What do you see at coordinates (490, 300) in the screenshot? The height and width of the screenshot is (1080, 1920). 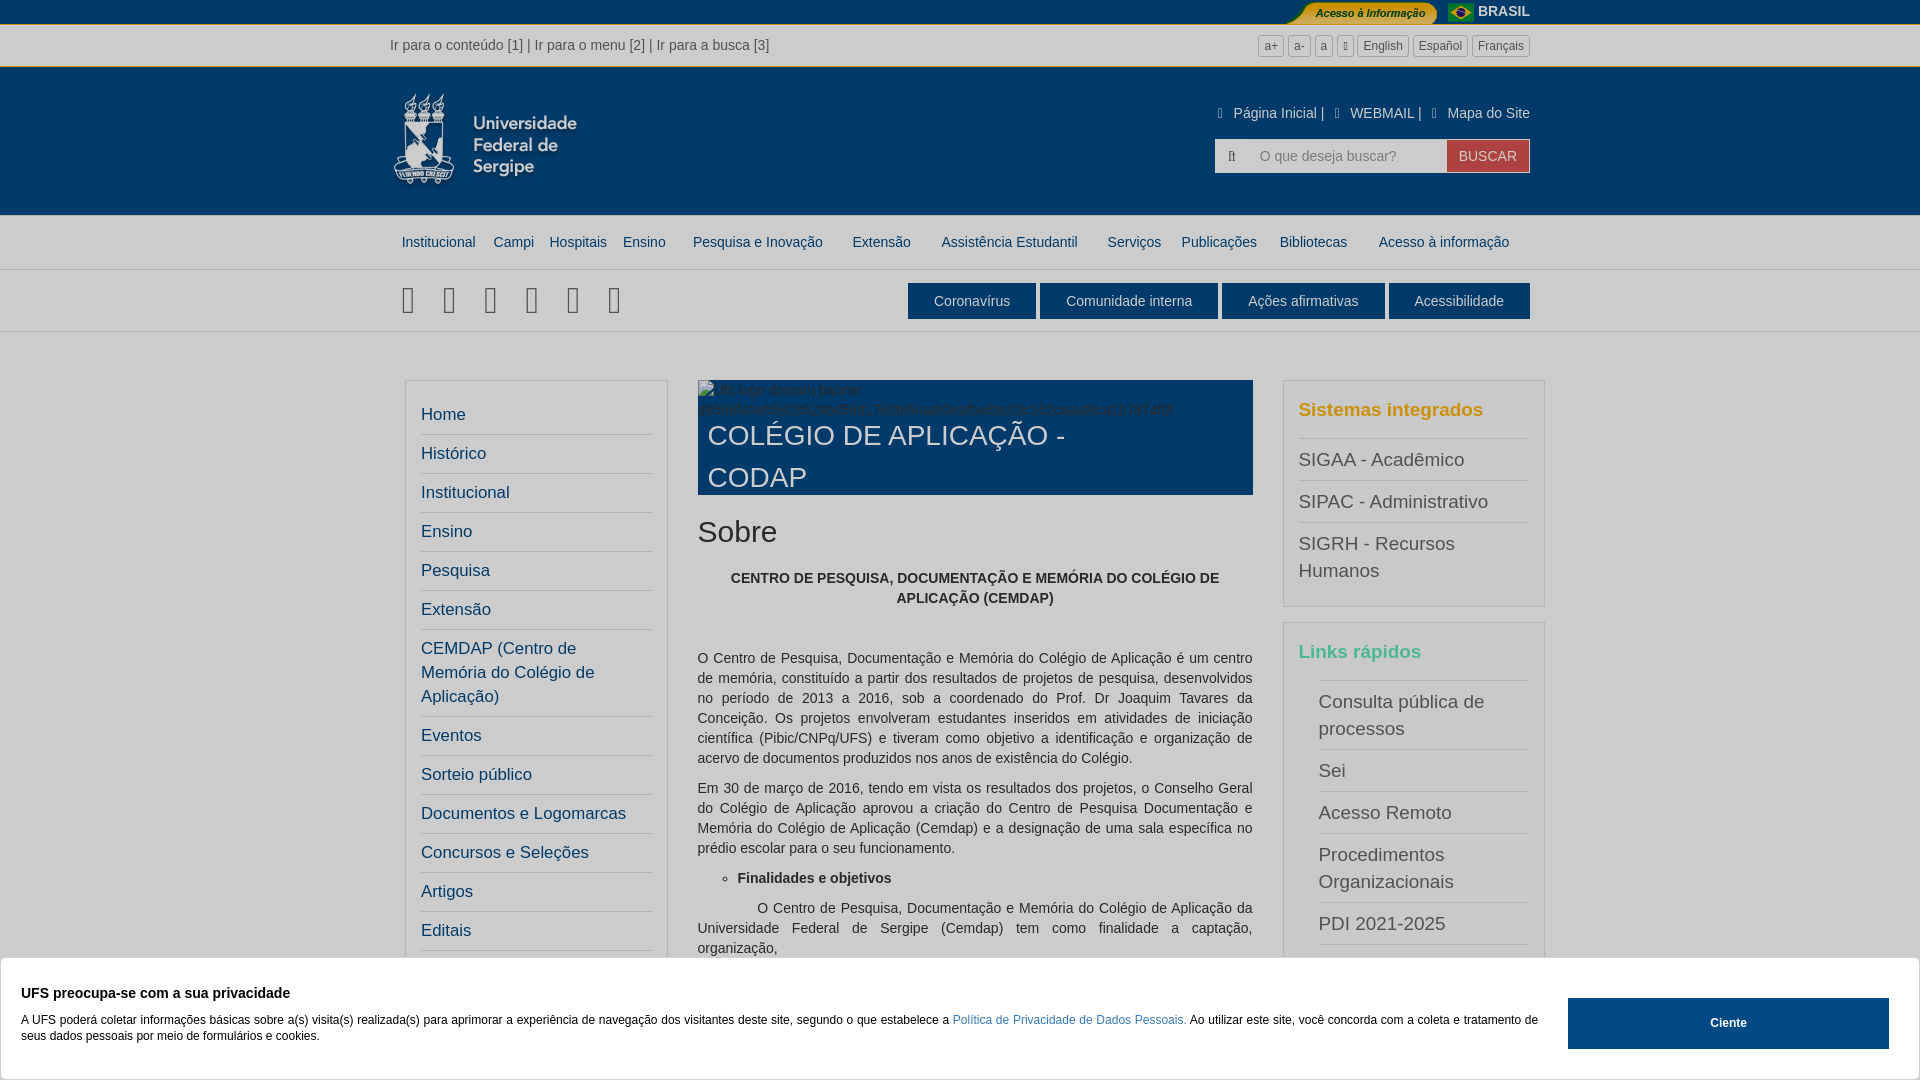 I see `Flickr` at bounding box center [490, 300].